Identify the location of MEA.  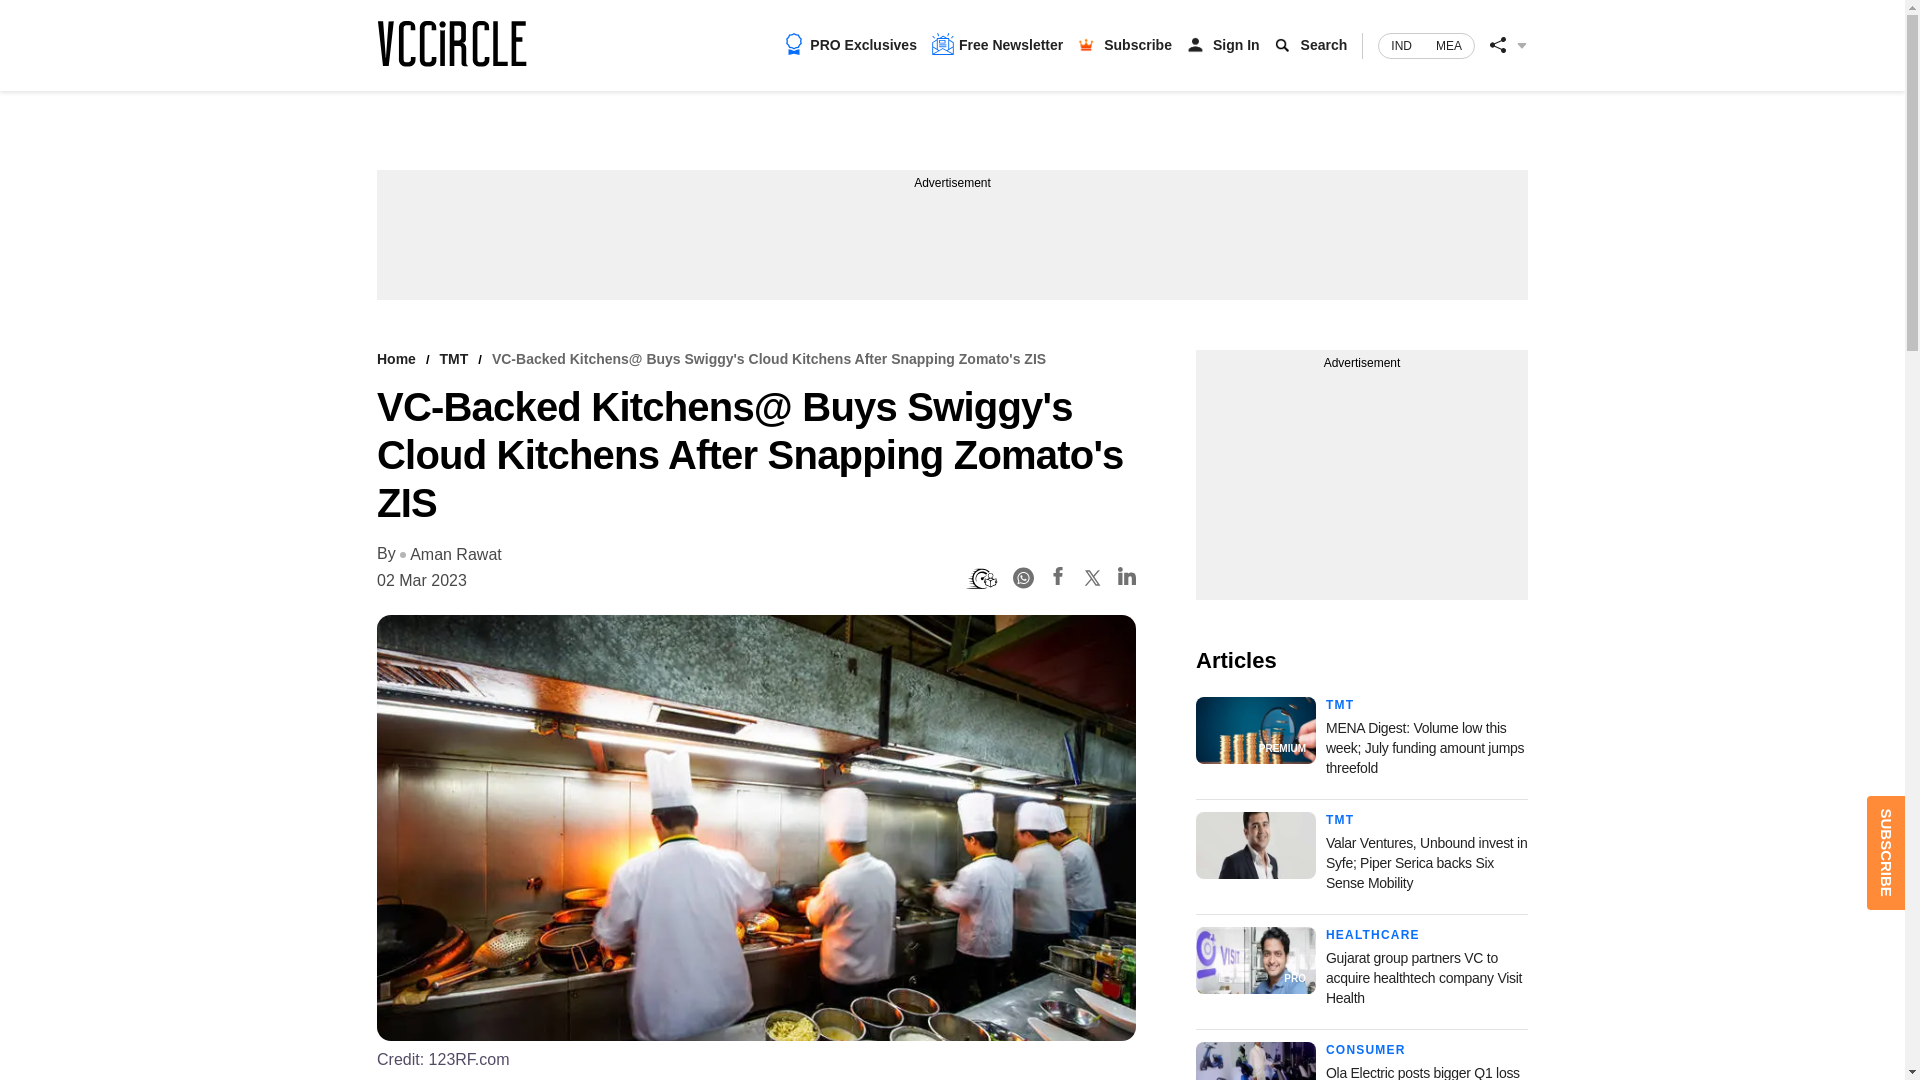
(1449, 46).